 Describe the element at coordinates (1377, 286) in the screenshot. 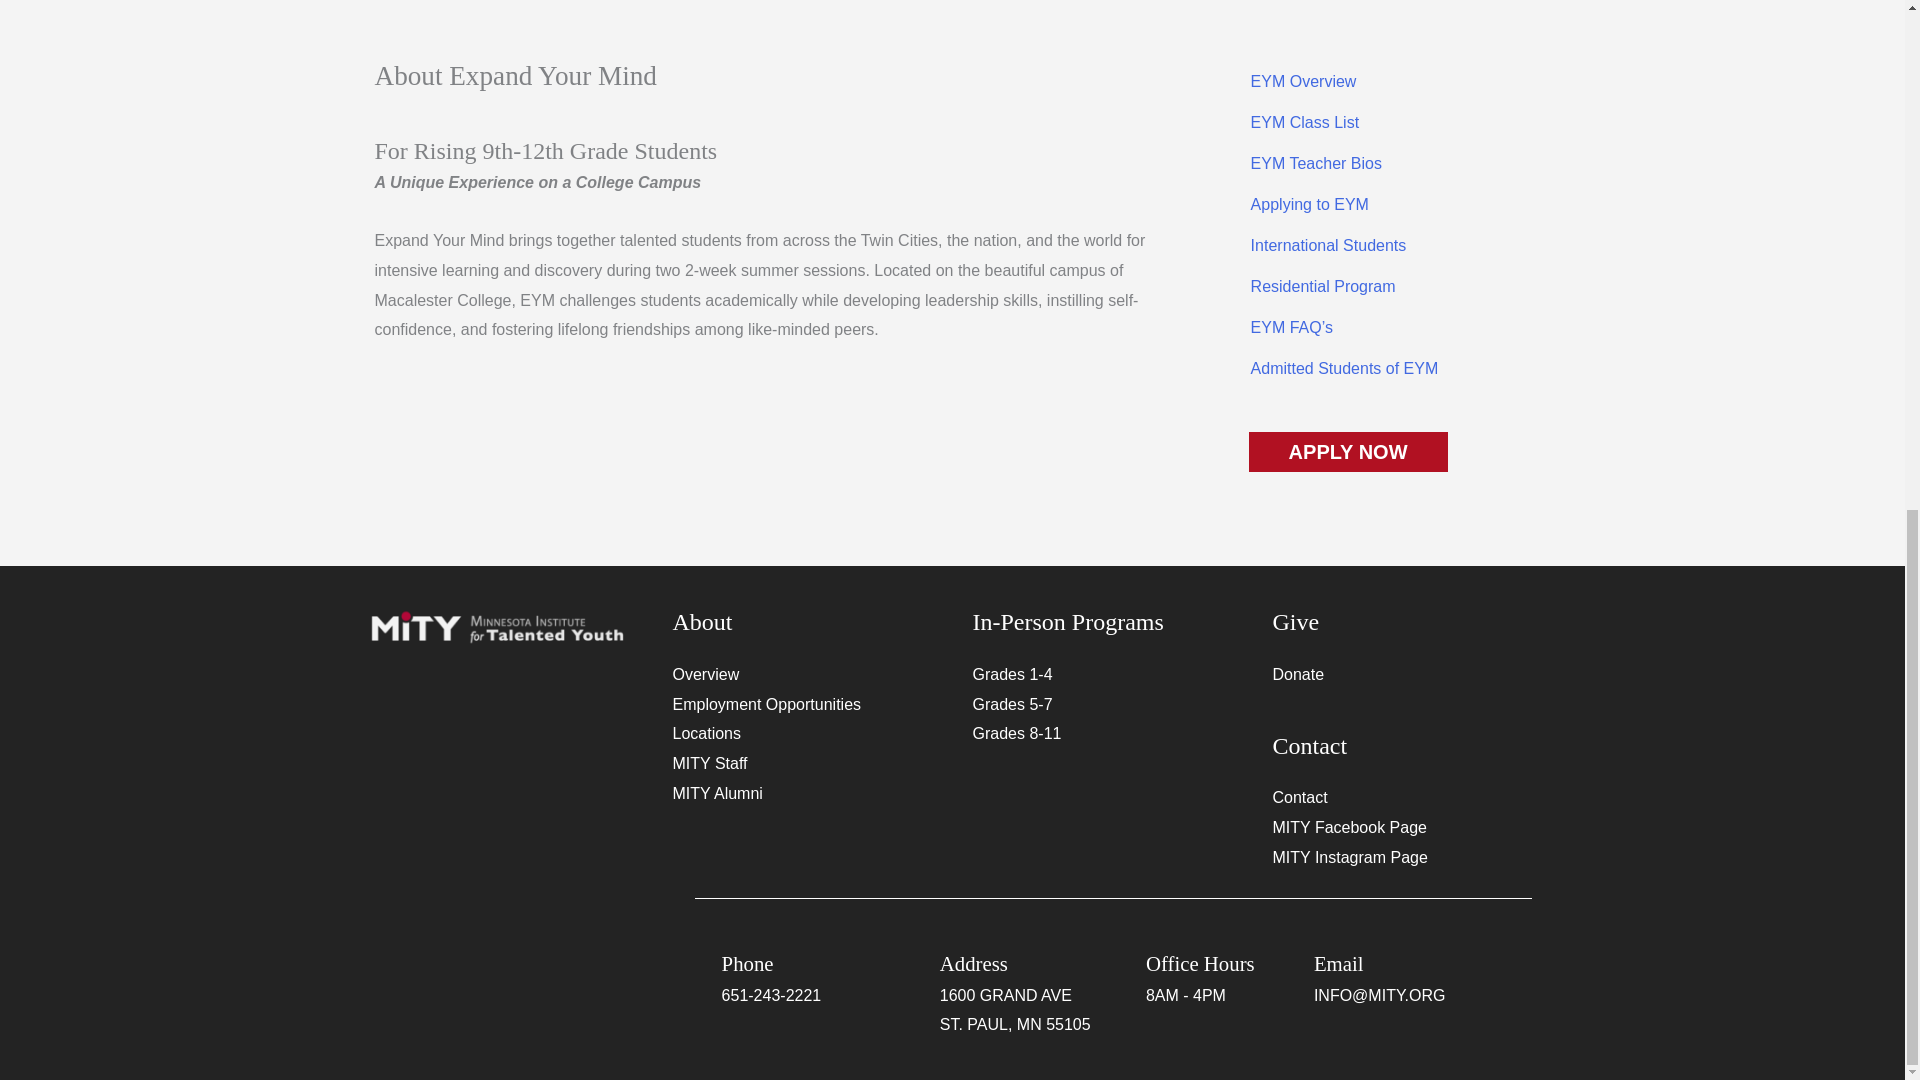

I see `Residential Program` at that location.